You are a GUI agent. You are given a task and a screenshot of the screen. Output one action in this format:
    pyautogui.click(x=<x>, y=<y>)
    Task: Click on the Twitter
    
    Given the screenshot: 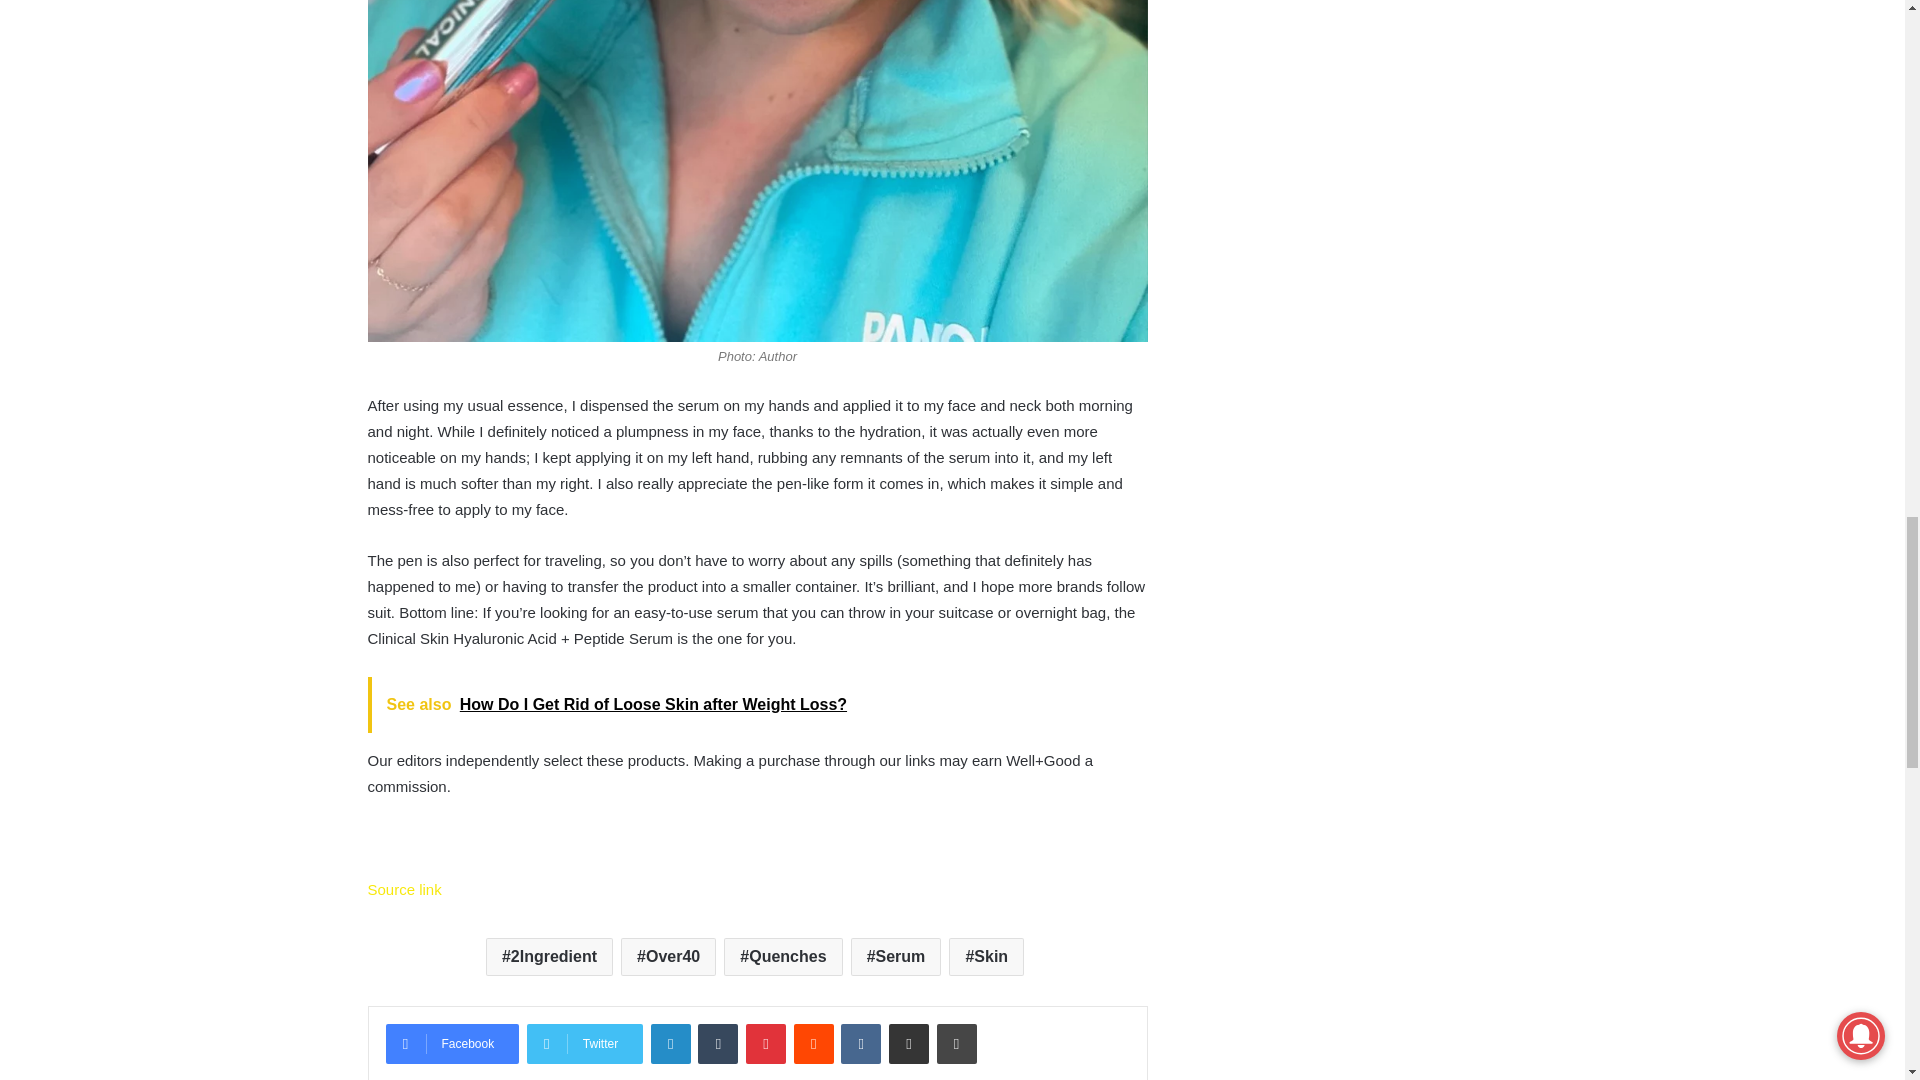 What is the action you would take?
    pyautogui.click(x=584, y=1043)
    